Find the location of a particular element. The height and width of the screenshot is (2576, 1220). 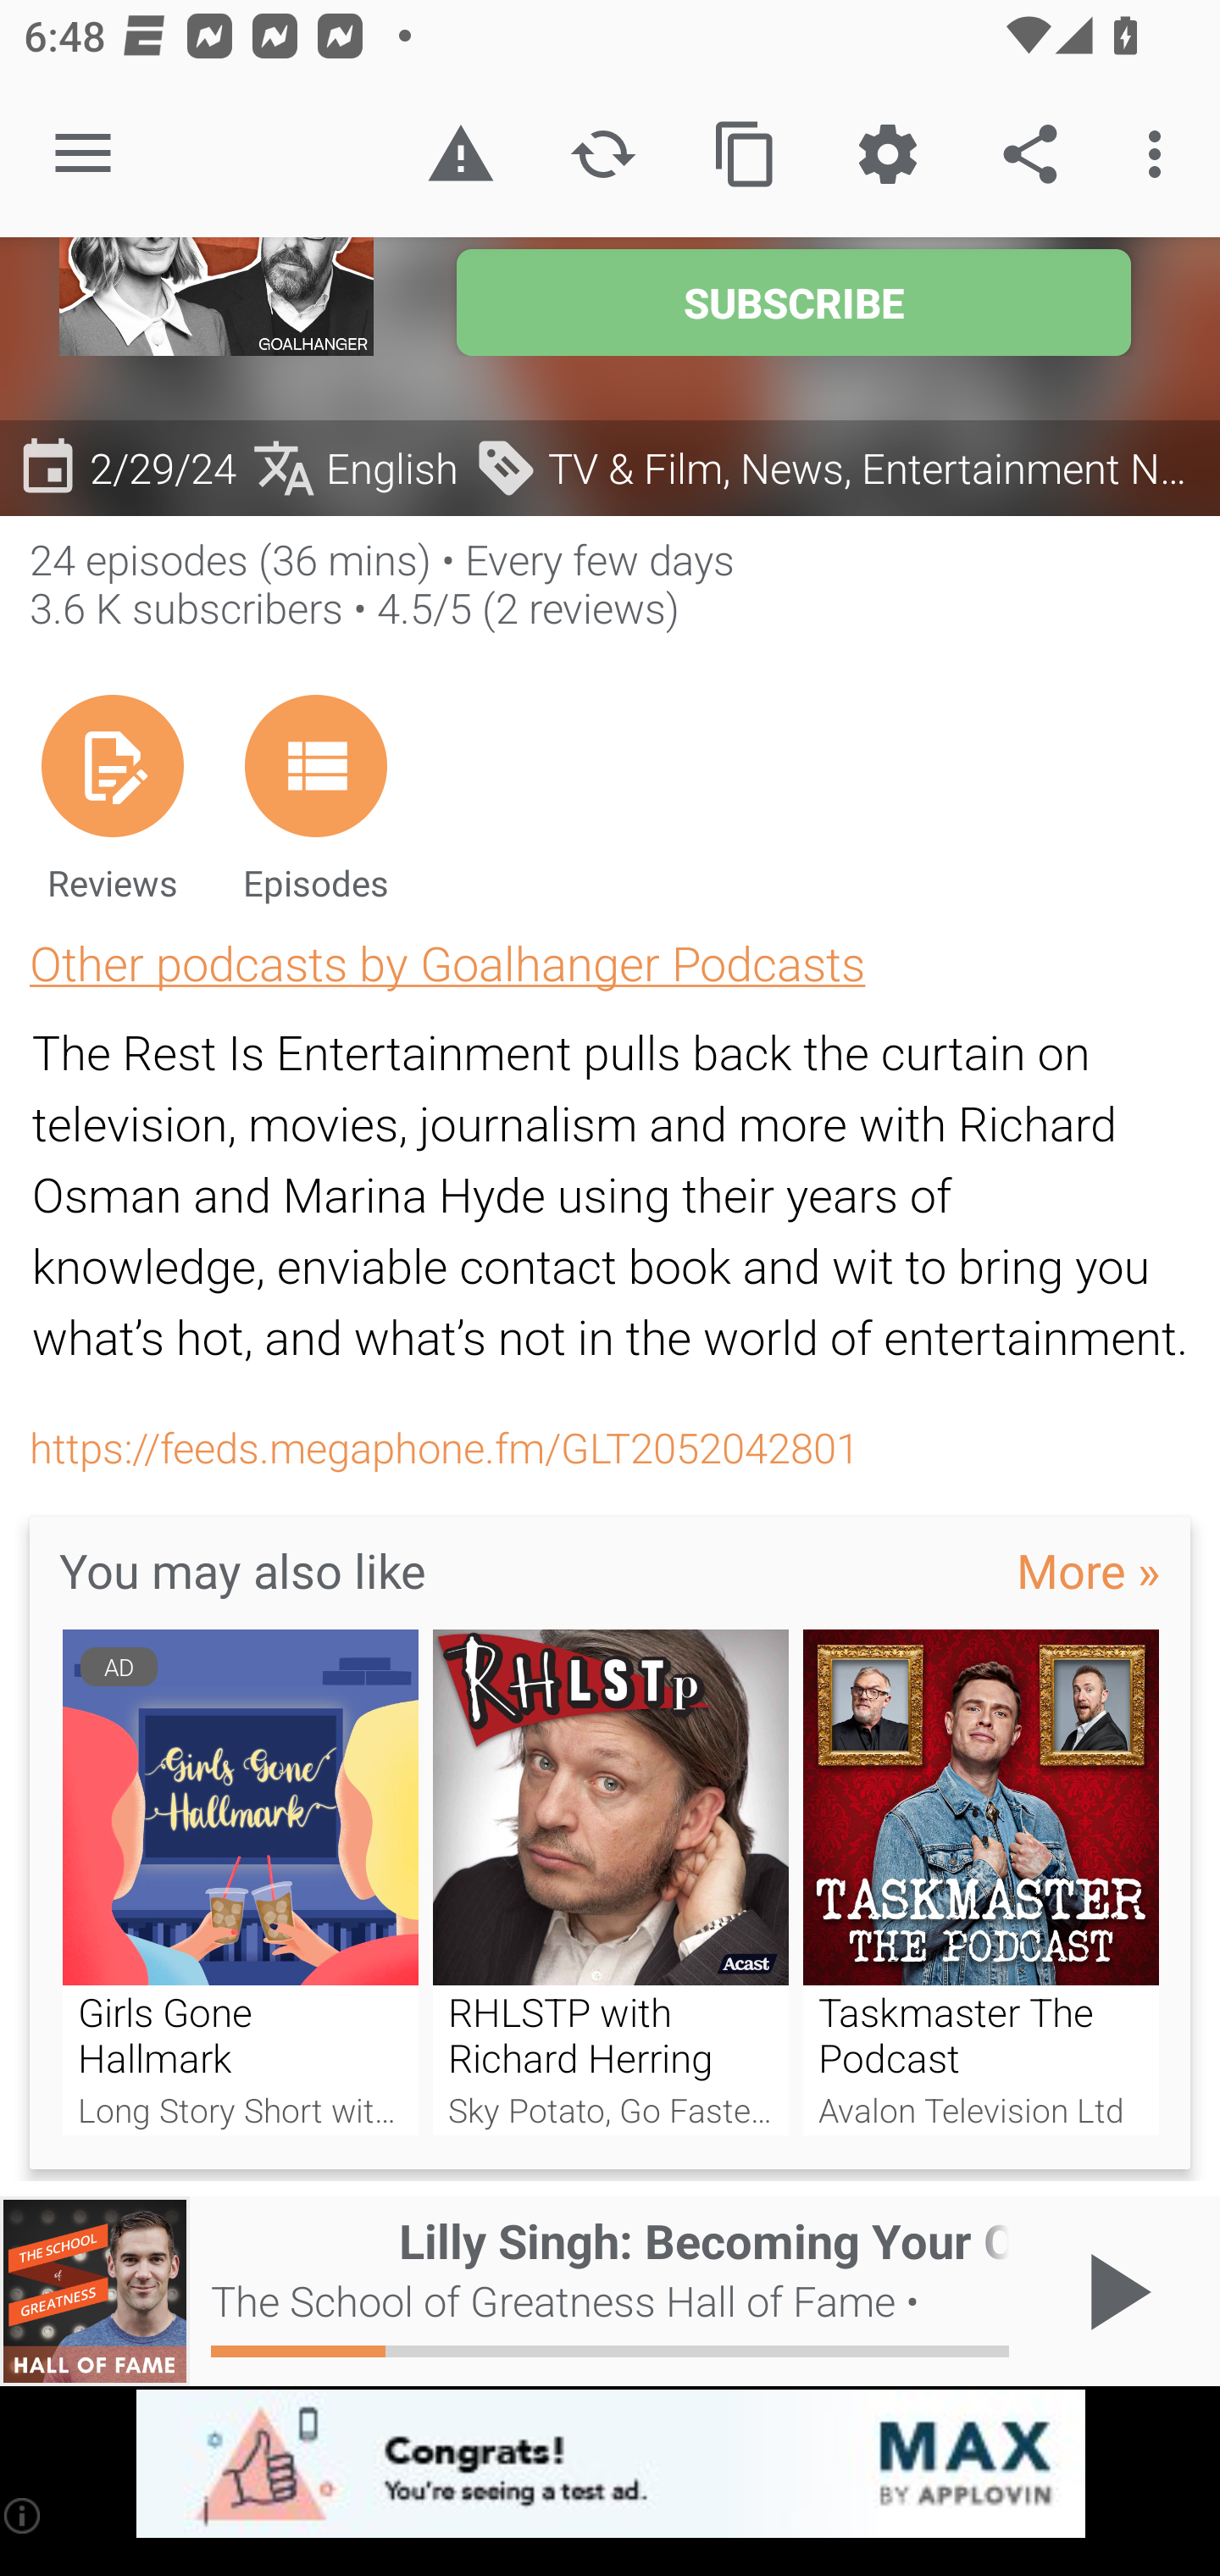

Taskmaster The Podcast Avalon Television Ltd is located at coordinates (981, 1883).